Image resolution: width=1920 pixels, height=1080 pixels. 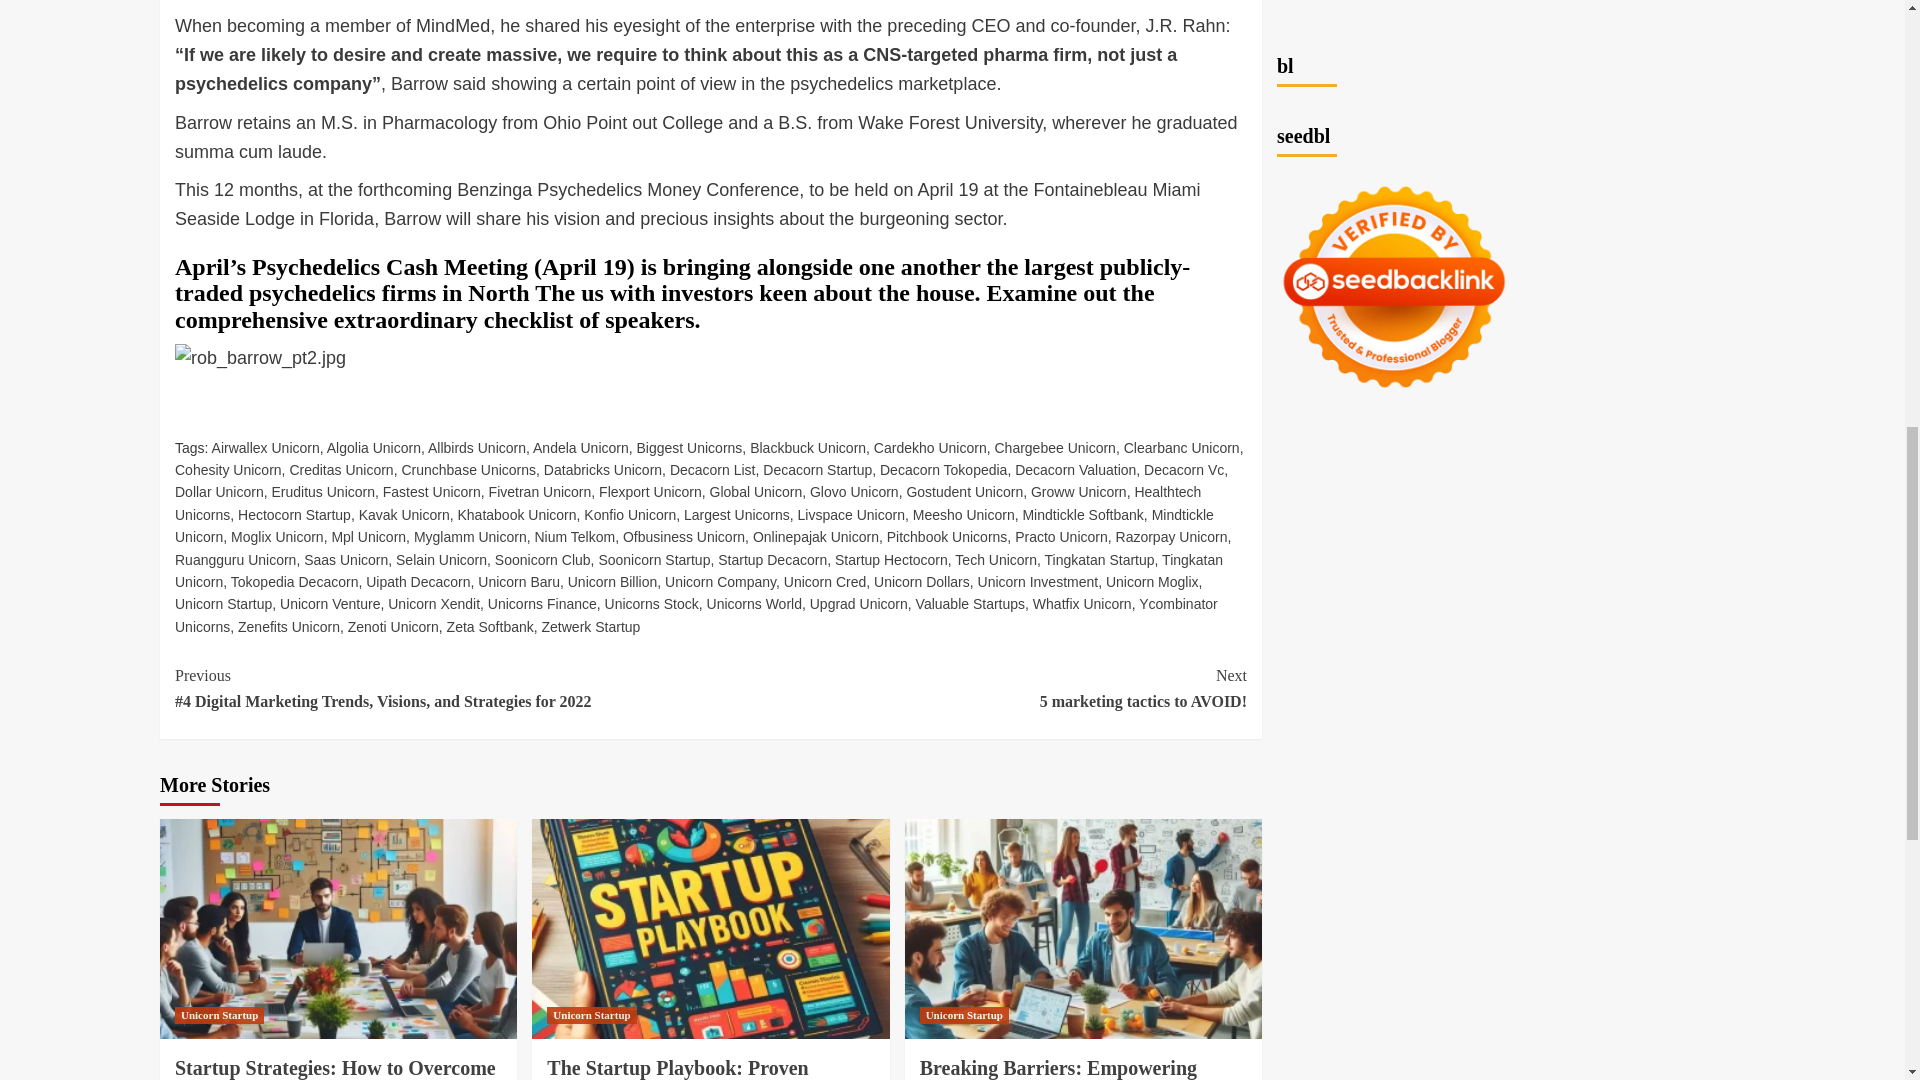 What do you see at coordinates (266, 447) in the screenshot?
I see `Airwallex Unicorn` at bounding box center [266, 447].